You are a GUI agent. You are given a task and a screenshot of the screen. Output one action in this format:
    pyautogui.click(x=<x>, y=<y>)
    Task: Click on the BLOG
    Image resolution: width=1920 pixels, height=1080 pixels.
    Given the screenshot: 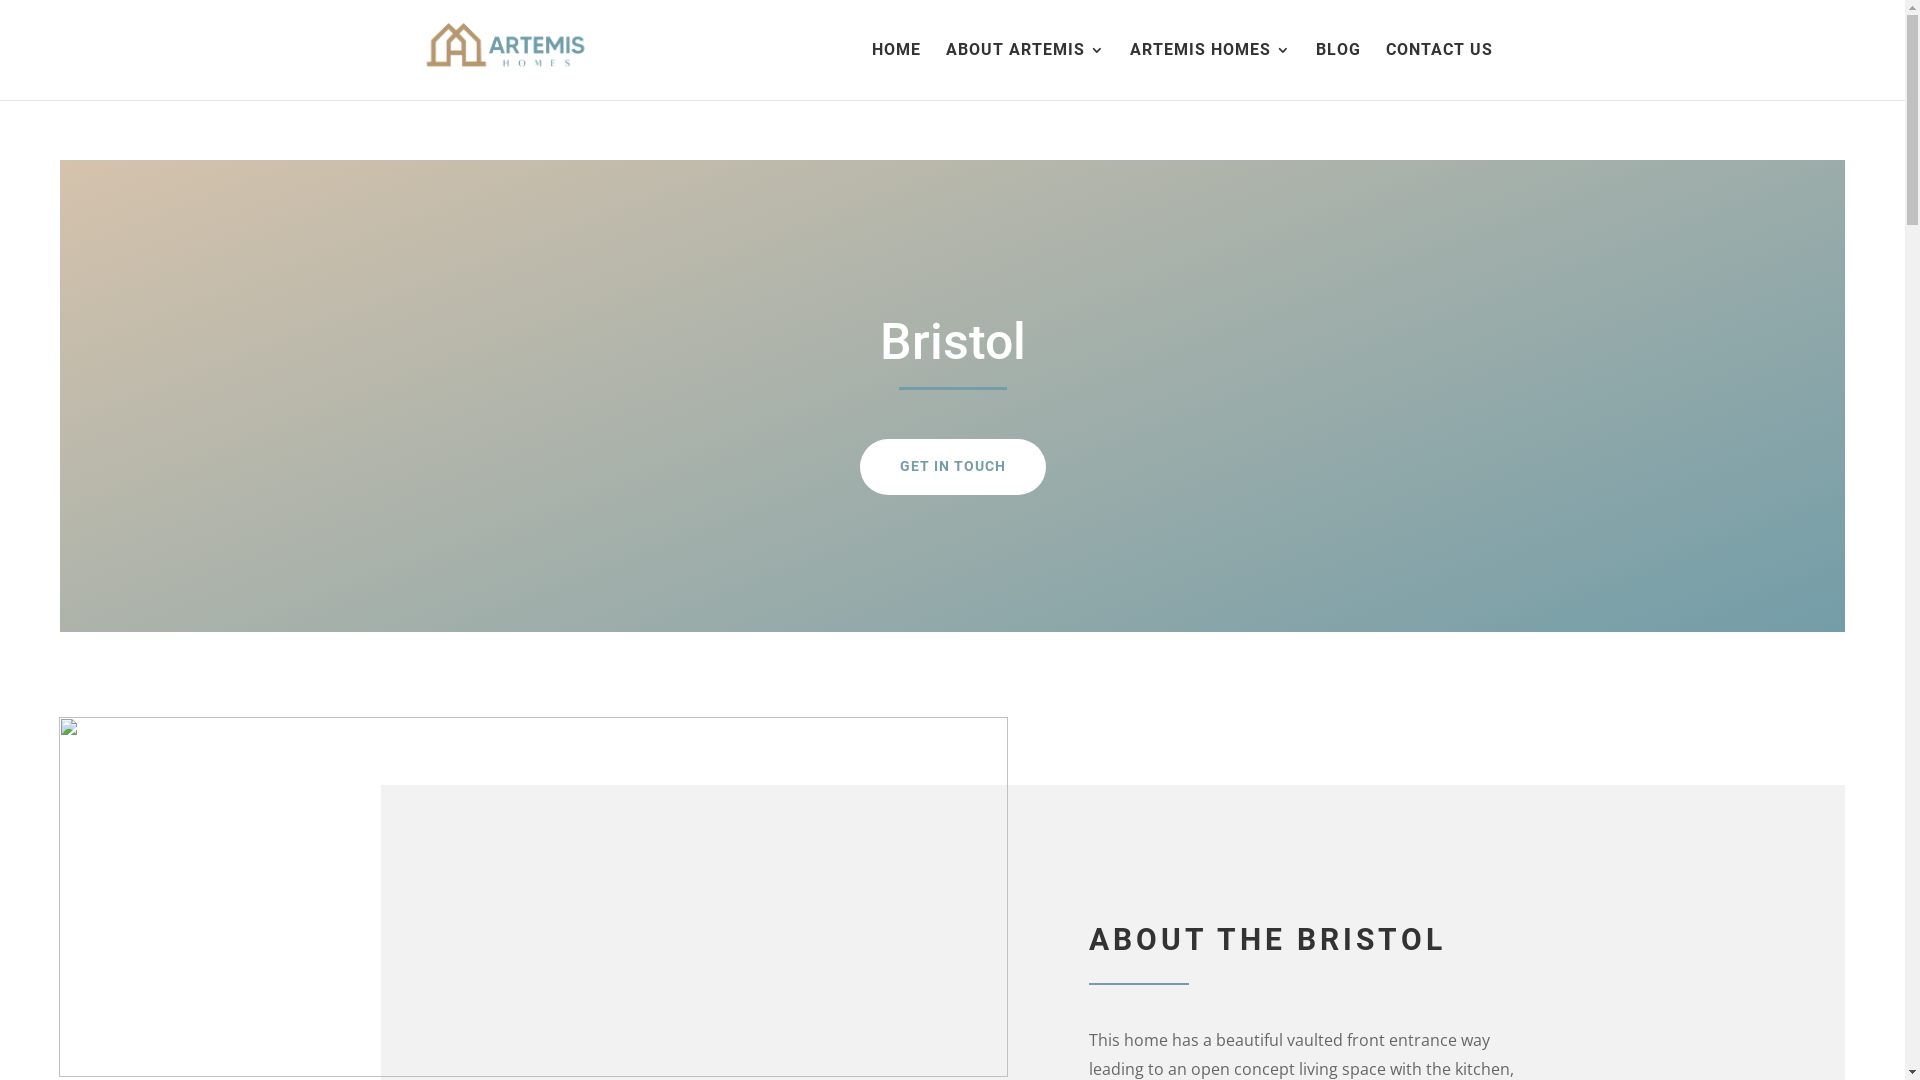 What is the action you would take?
    pyautogui.click(x=1338, y=72)
    